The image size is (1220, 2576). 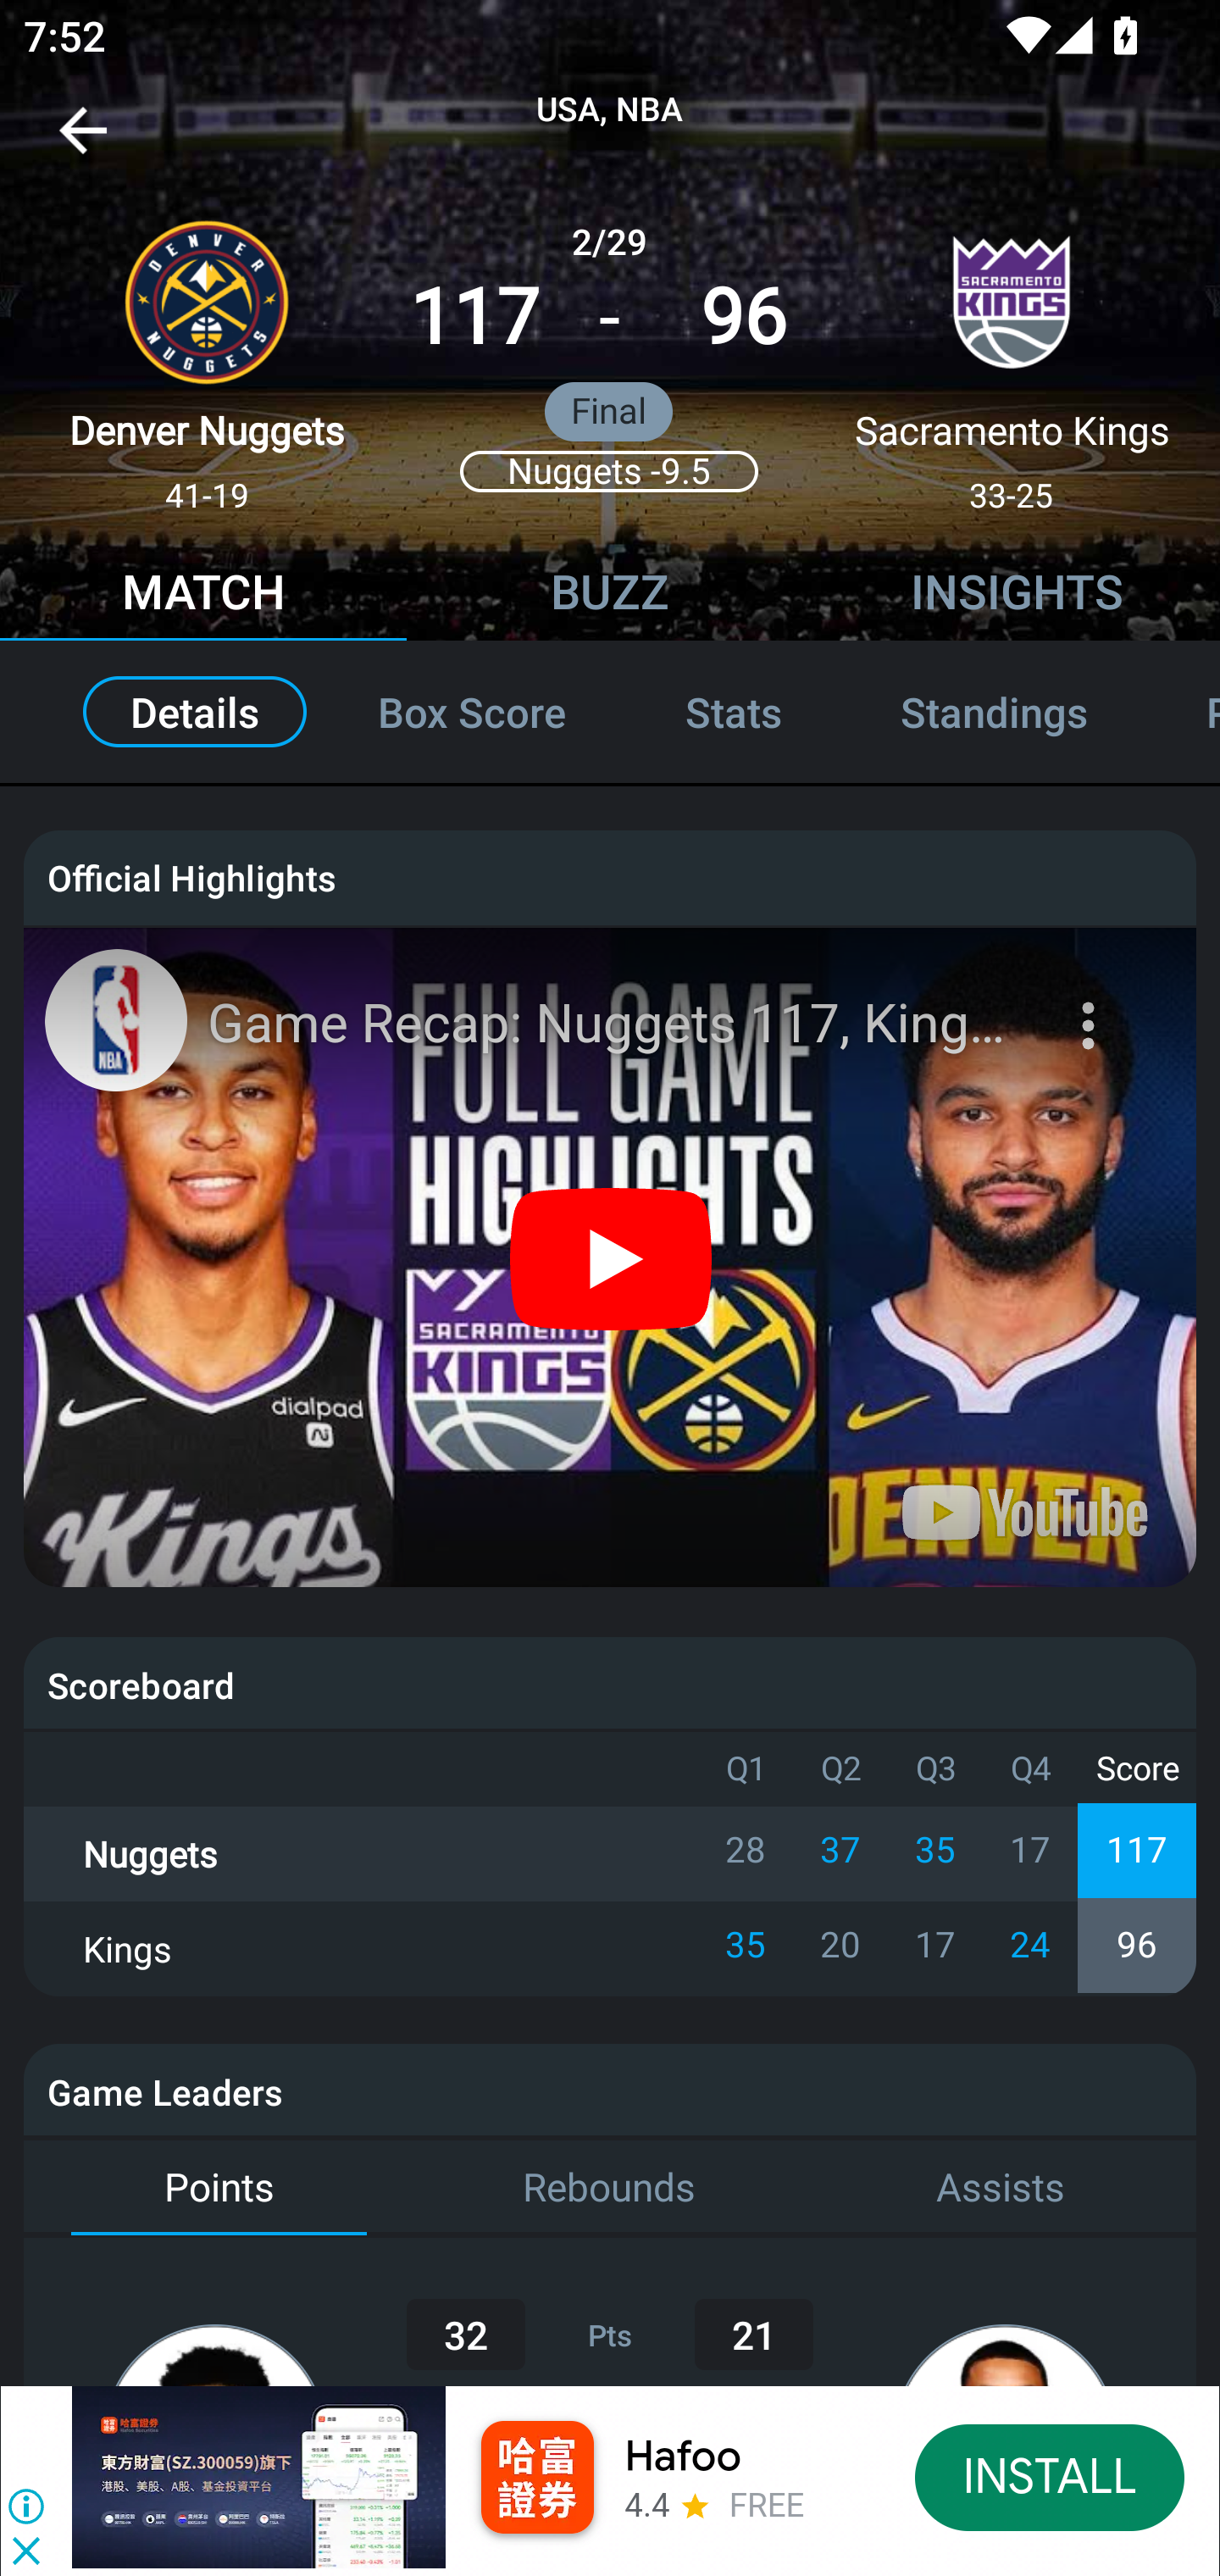 What do you see at coordinates (471, 712) in the screenshot?
I see `Box Score` at bounding box center [471, 712].